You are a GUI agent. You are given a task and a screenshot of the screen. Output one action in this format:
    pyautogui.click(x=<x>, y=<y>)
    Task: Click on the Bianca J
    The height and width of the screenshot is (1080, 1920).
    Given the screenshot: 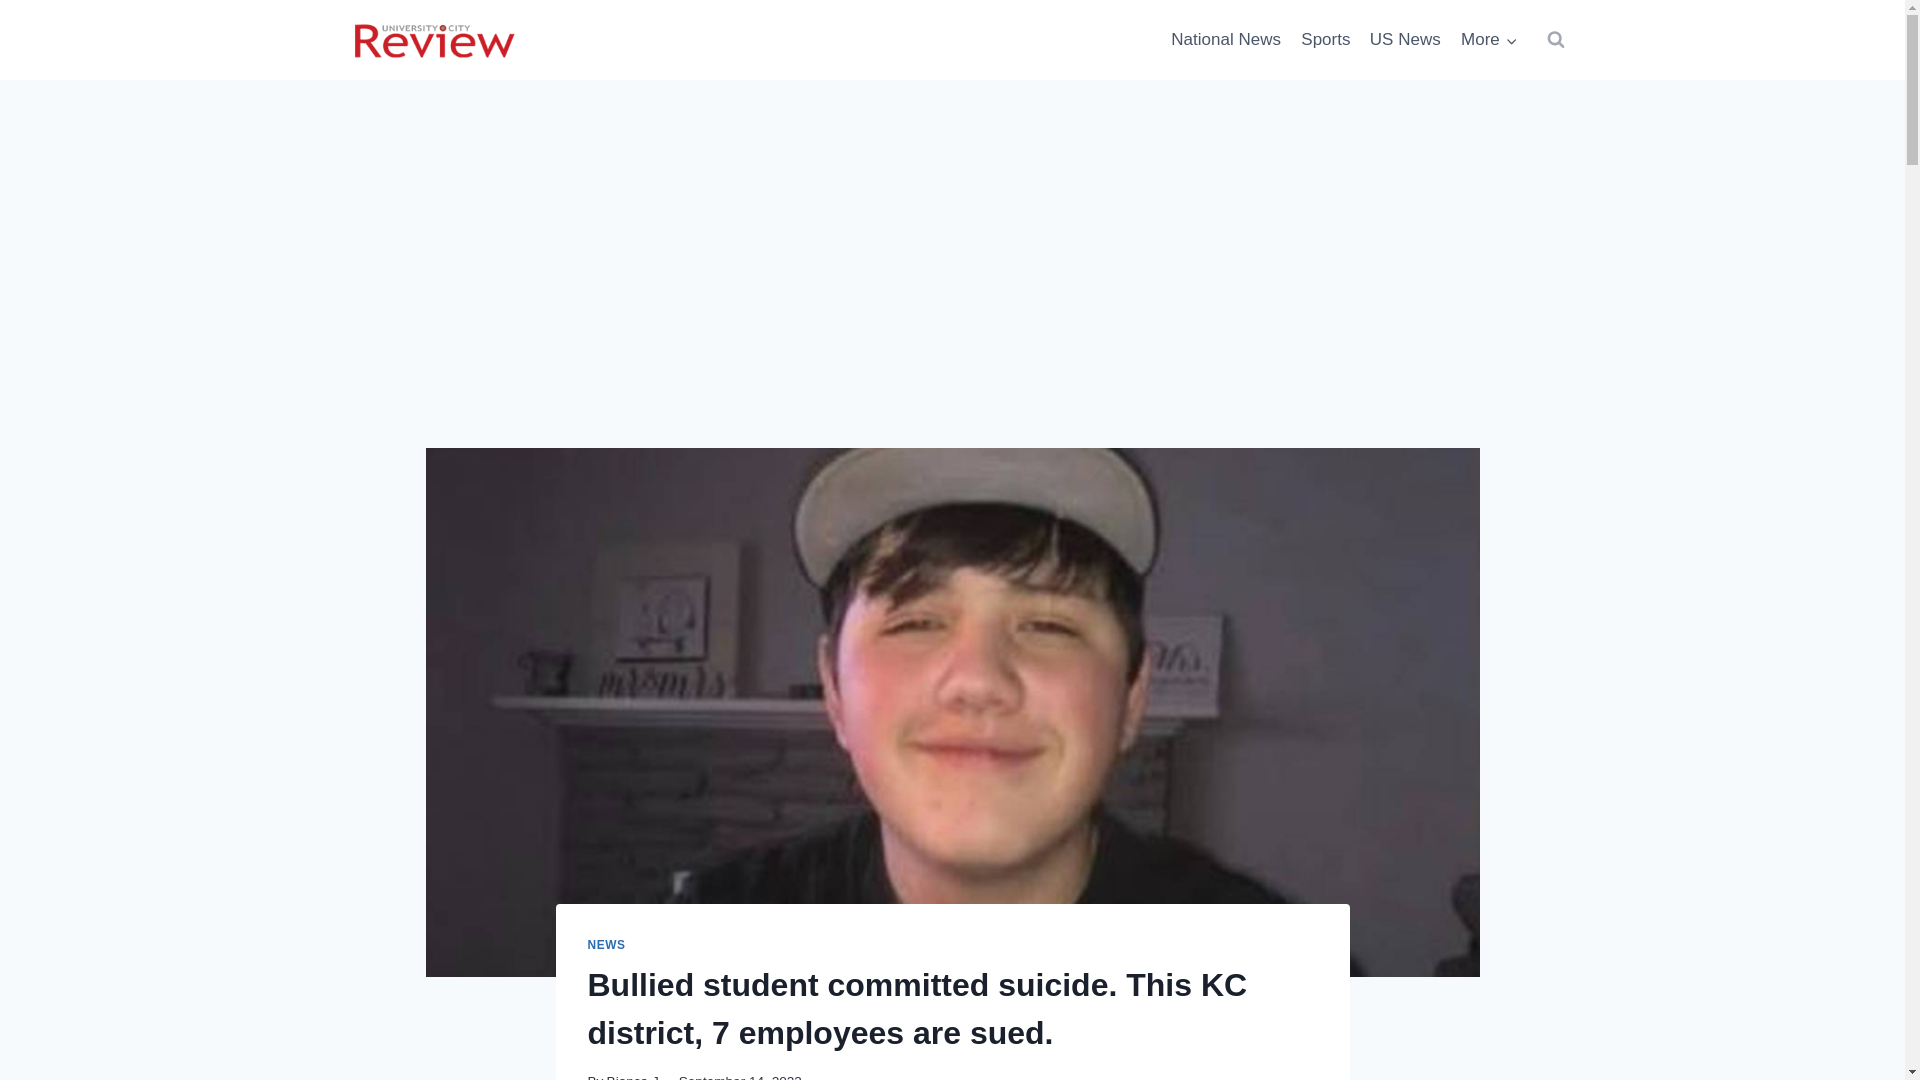 What is the action you would take?
    pyautogui.click(x=632, y=1076)
    